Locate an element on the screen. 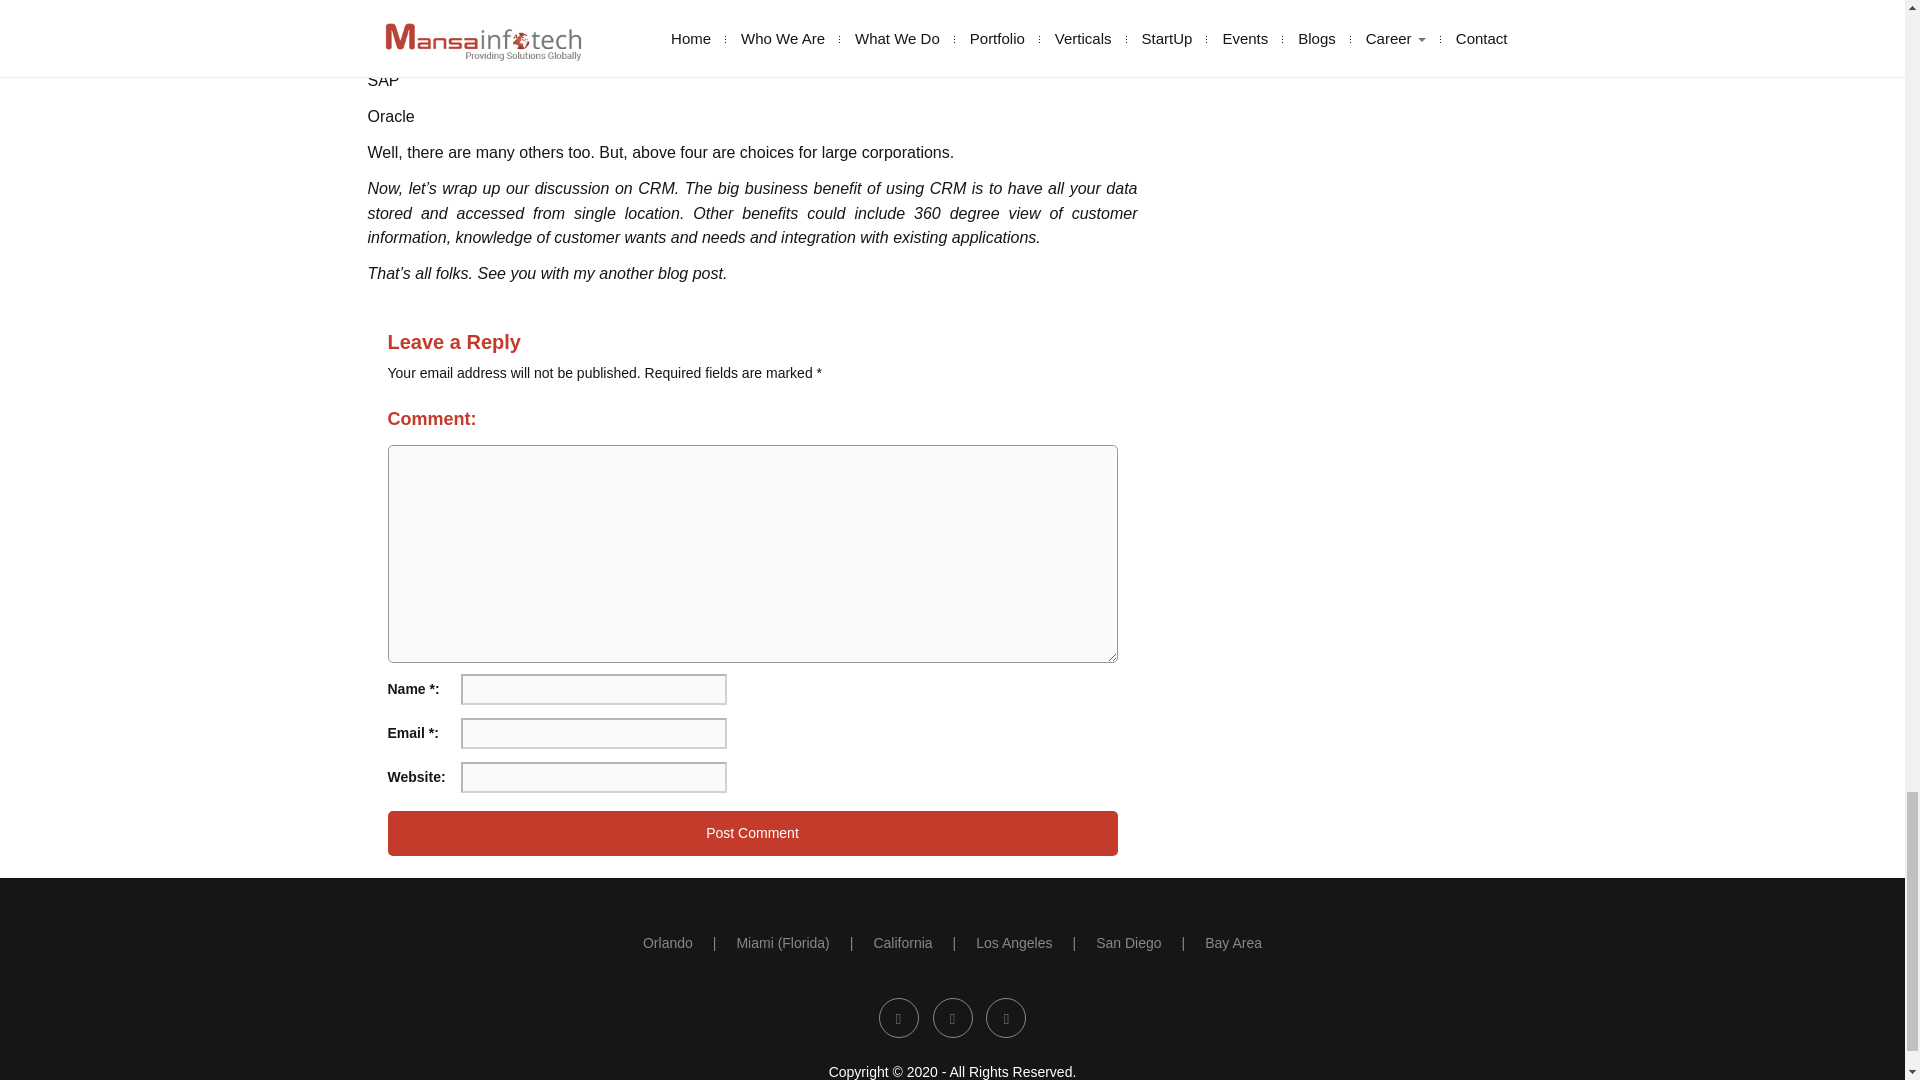 This screenshot has height=1080, width=1920. Post Comment is located at coordinates (752, 834).